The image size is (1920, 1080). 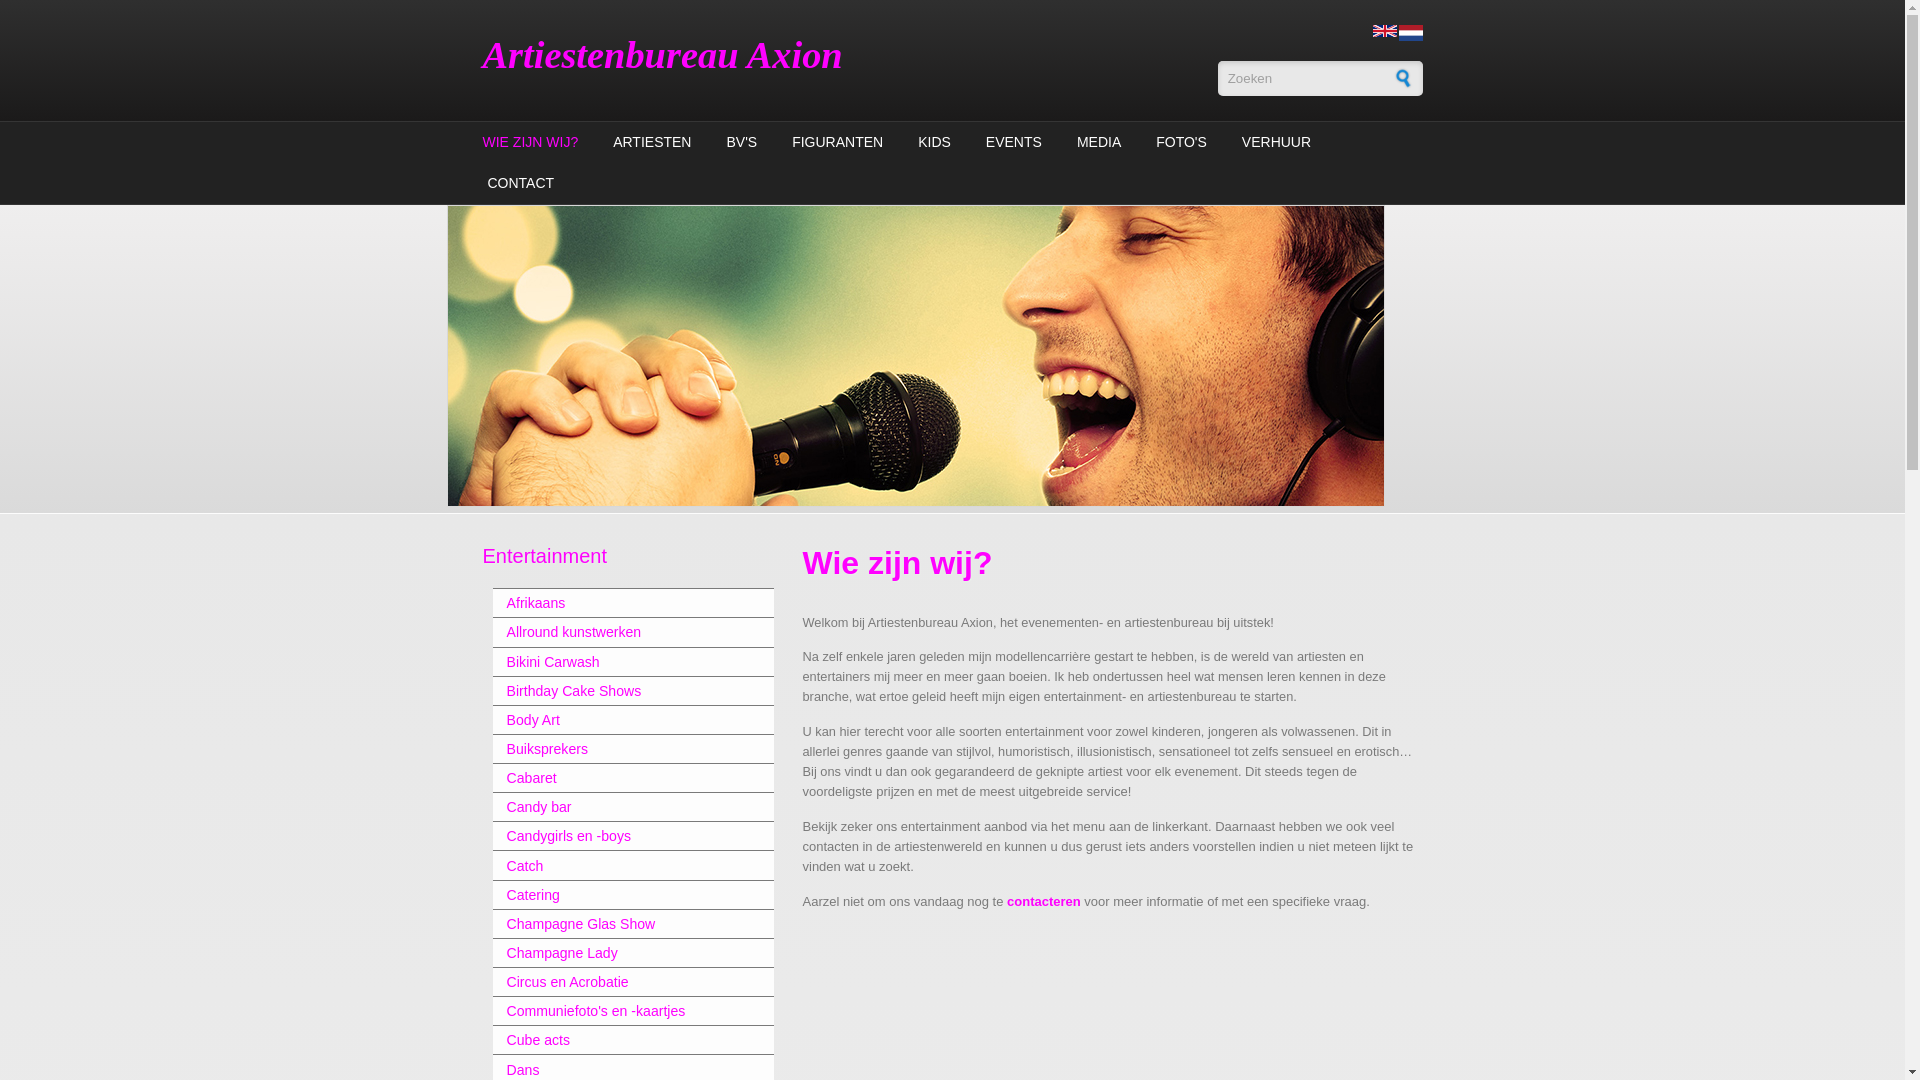 I want to click on Afrikaans, so click(x=619, y=603).